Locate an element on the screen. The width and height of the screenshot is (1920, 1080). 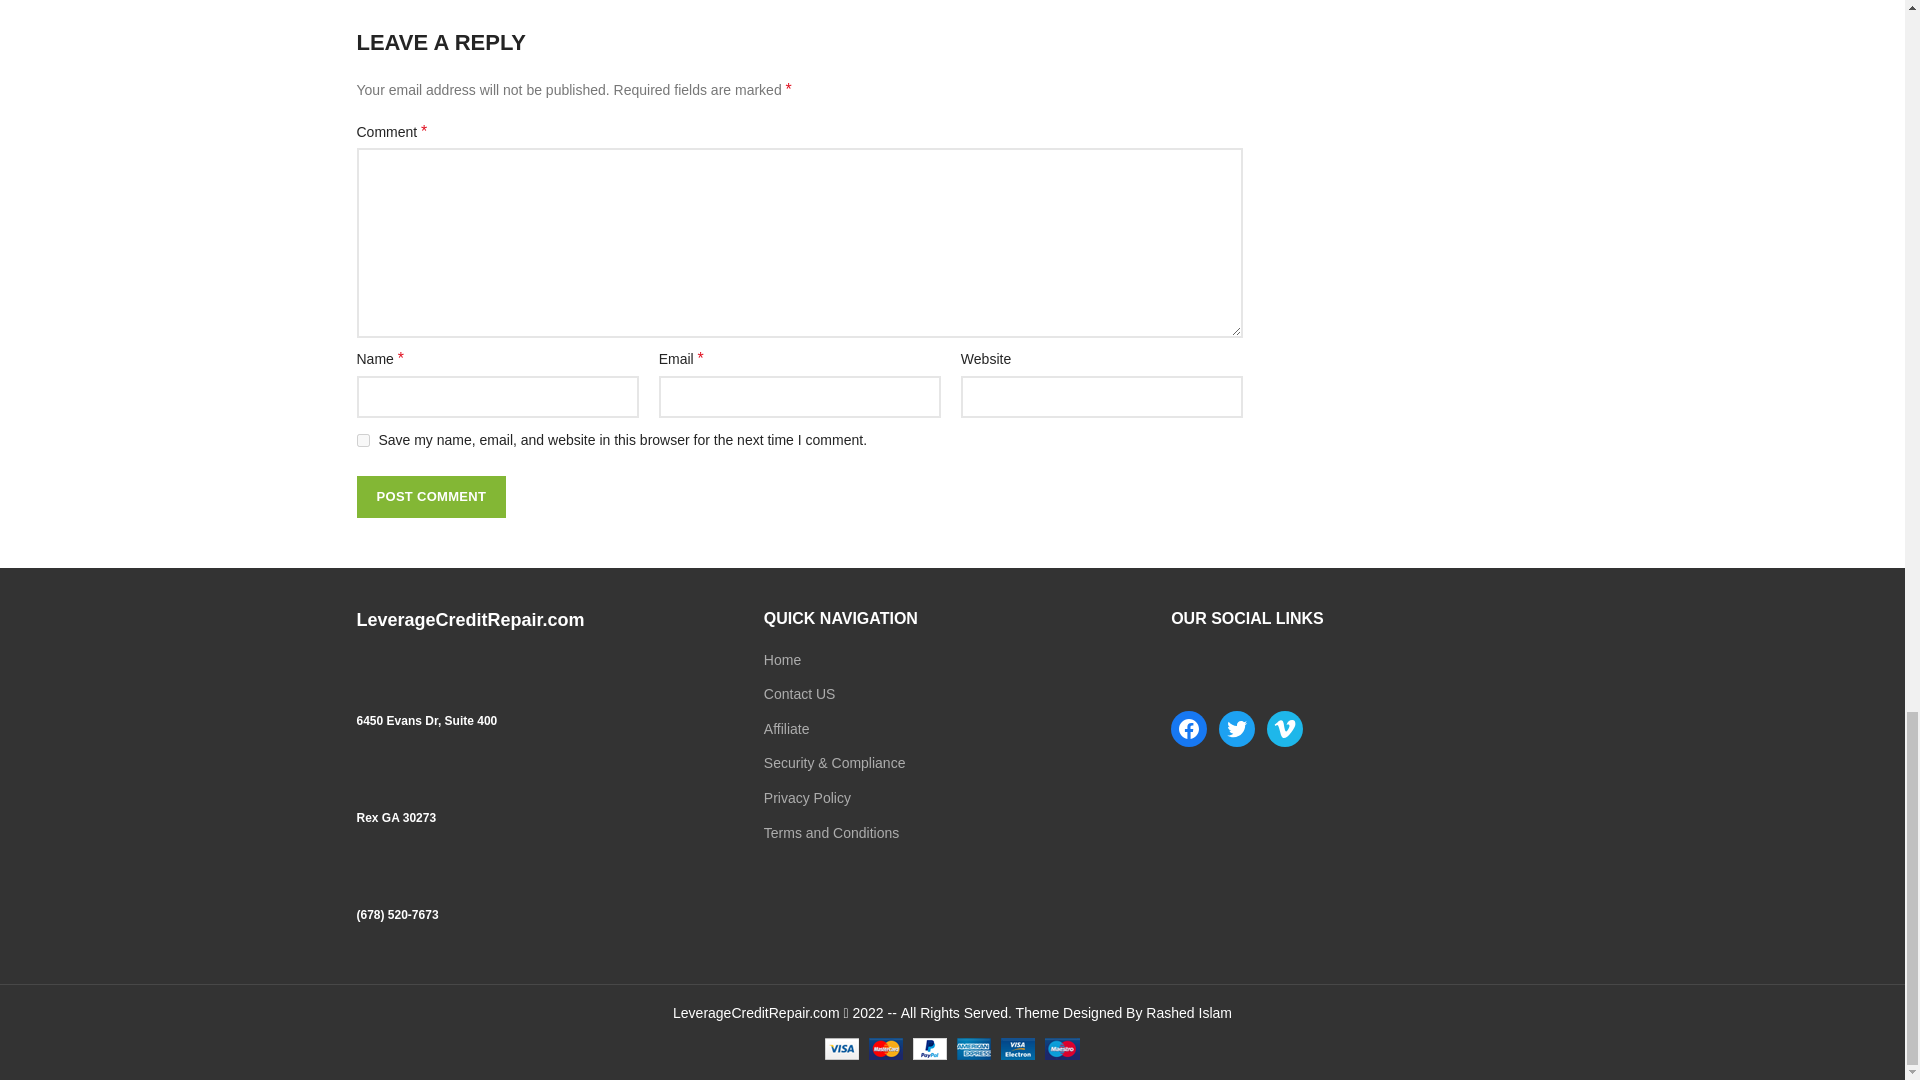
Contact US is located at coordinates (800, 694).